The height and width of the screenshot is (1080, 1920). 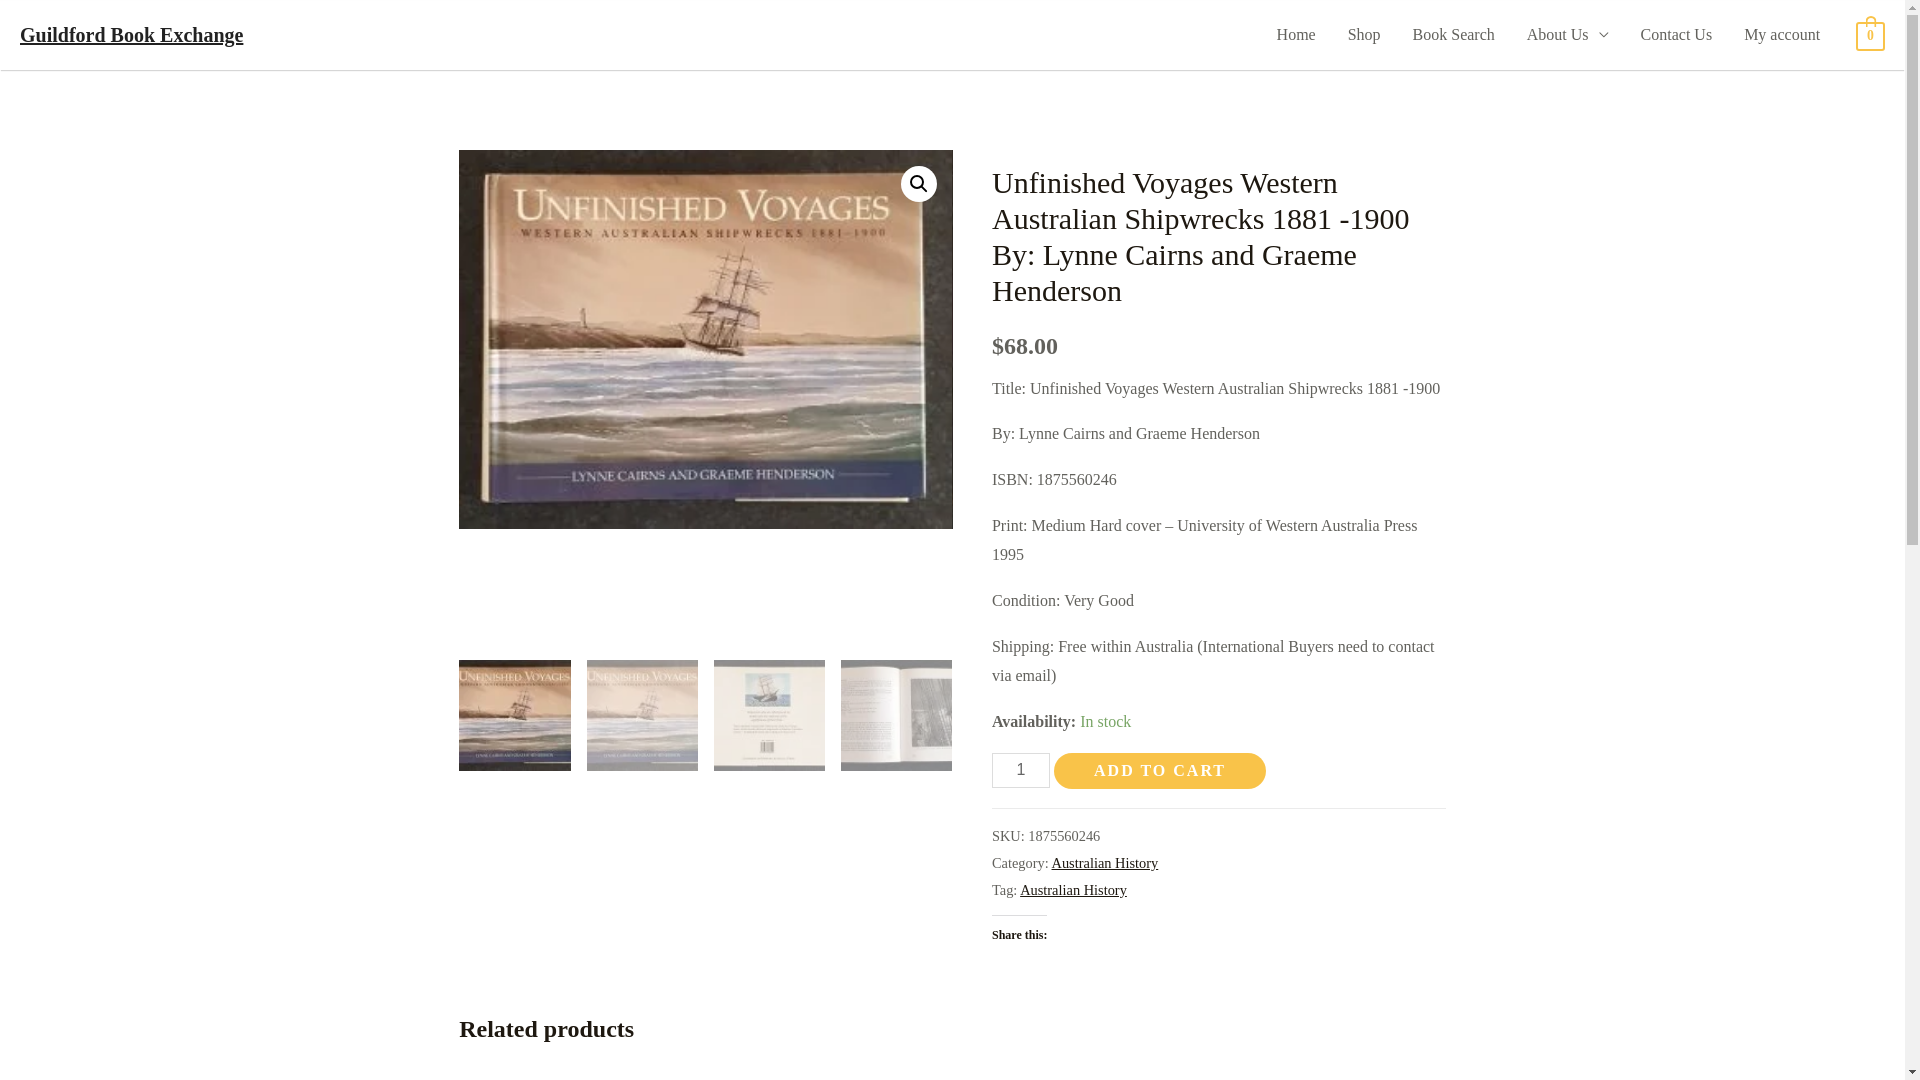 I want to click on Australian History, so click(x=1074, y=890).